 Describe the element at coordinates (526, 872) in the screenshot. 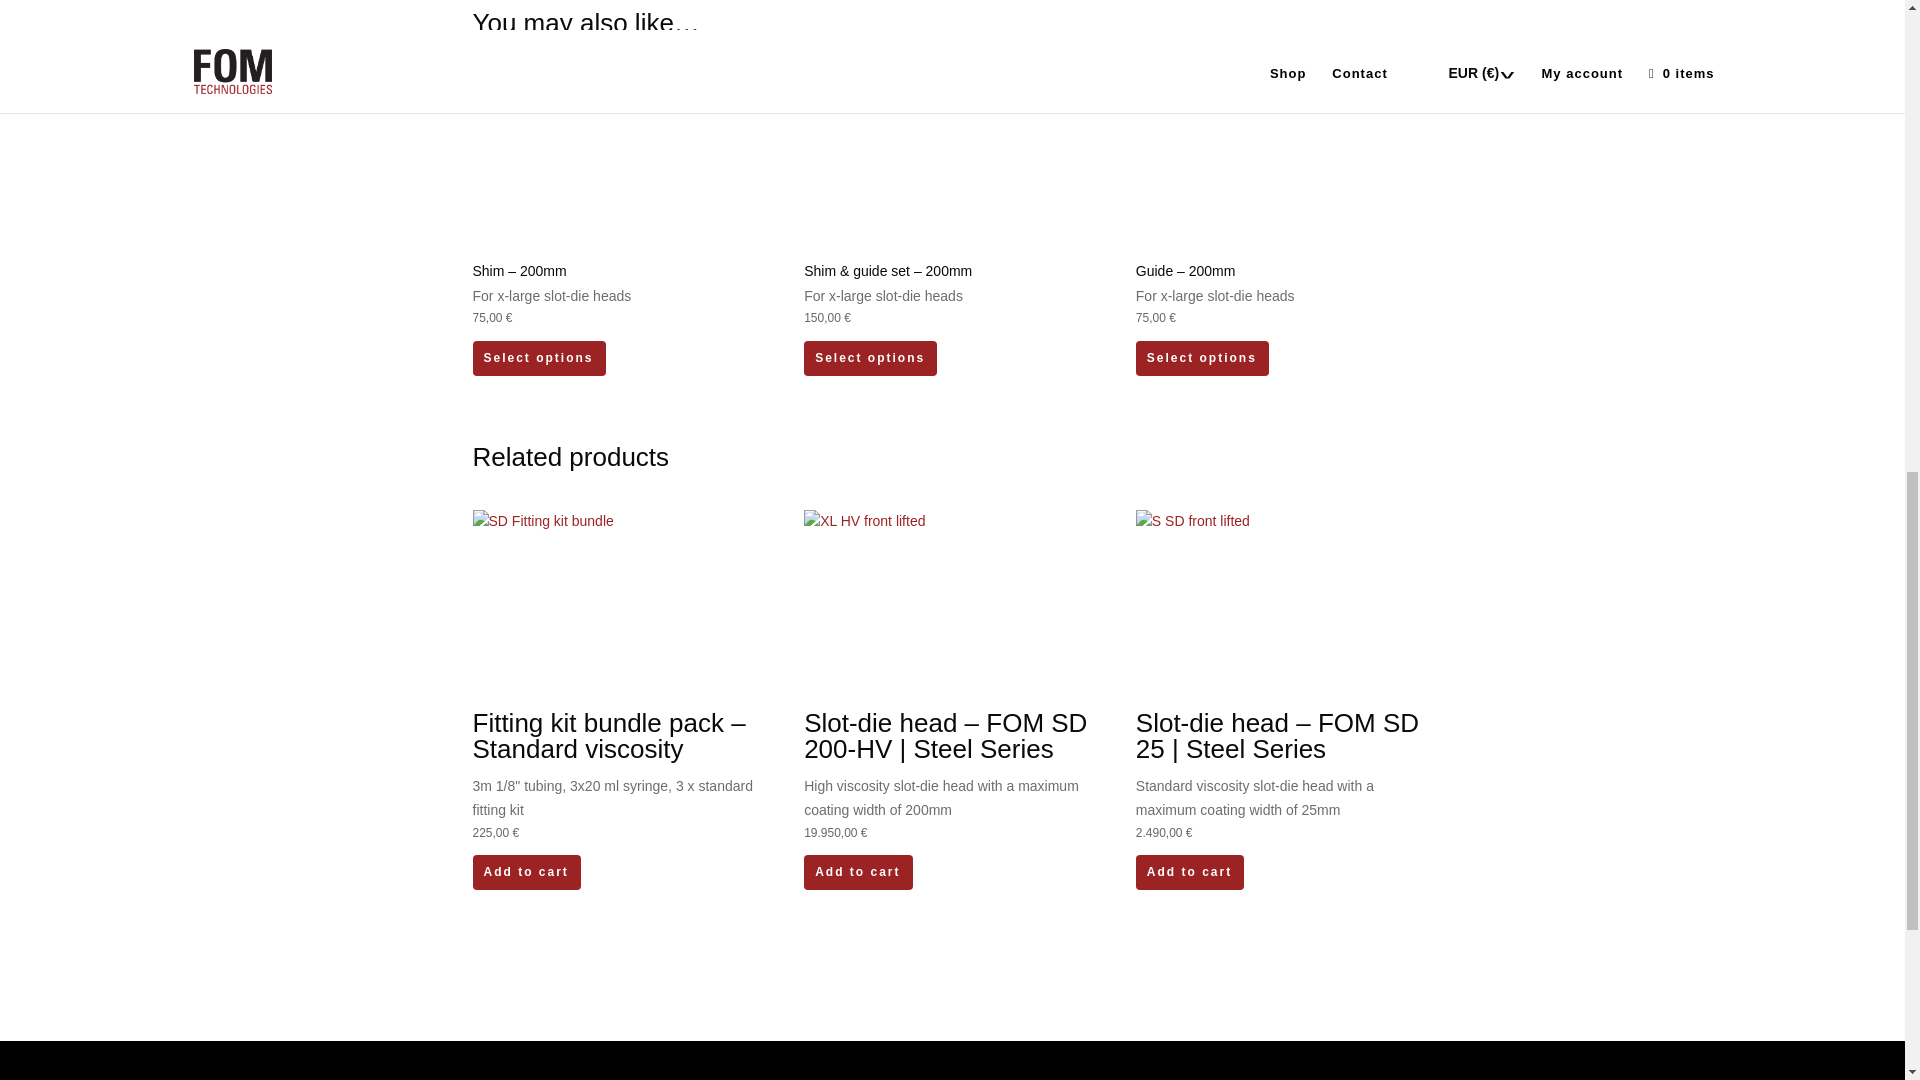

I see `Add to cart` at that location.